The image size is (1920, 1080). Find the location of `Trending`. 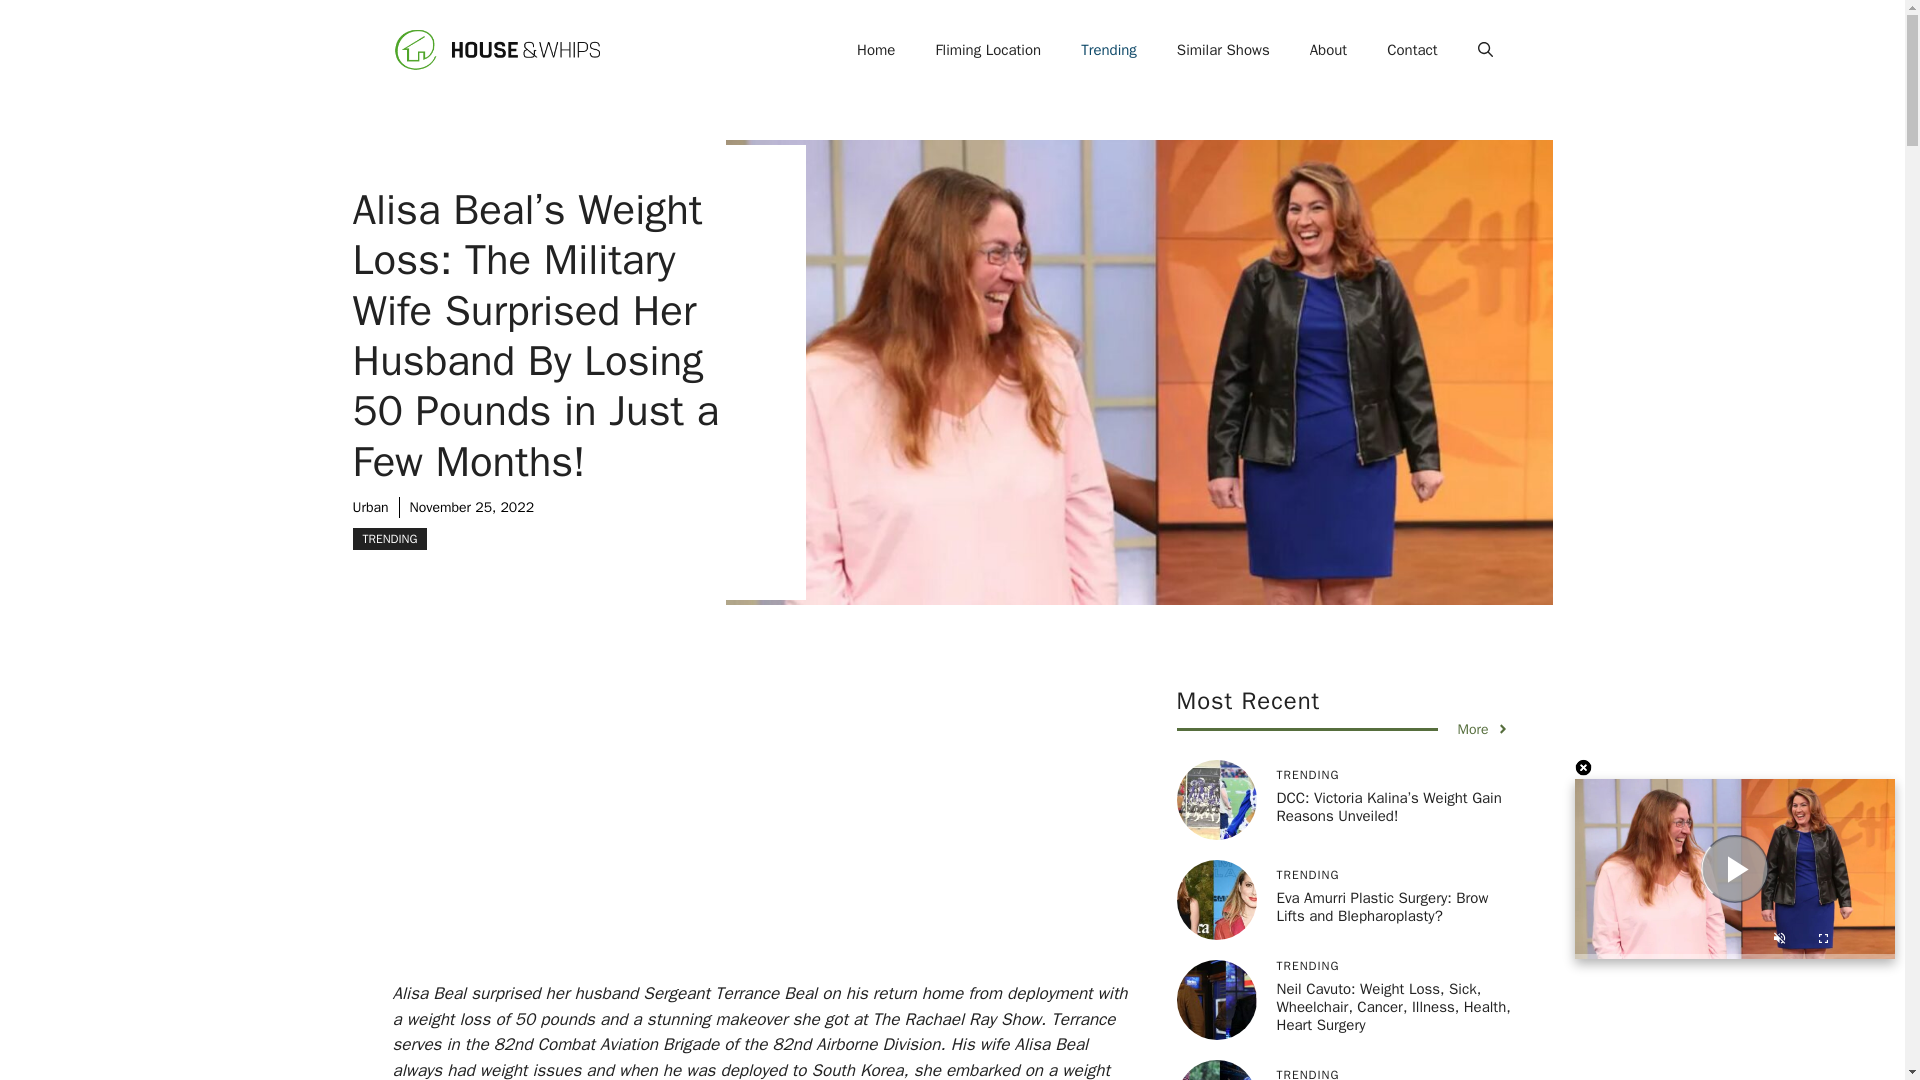

Trending is located at coordinates (1109, 50).